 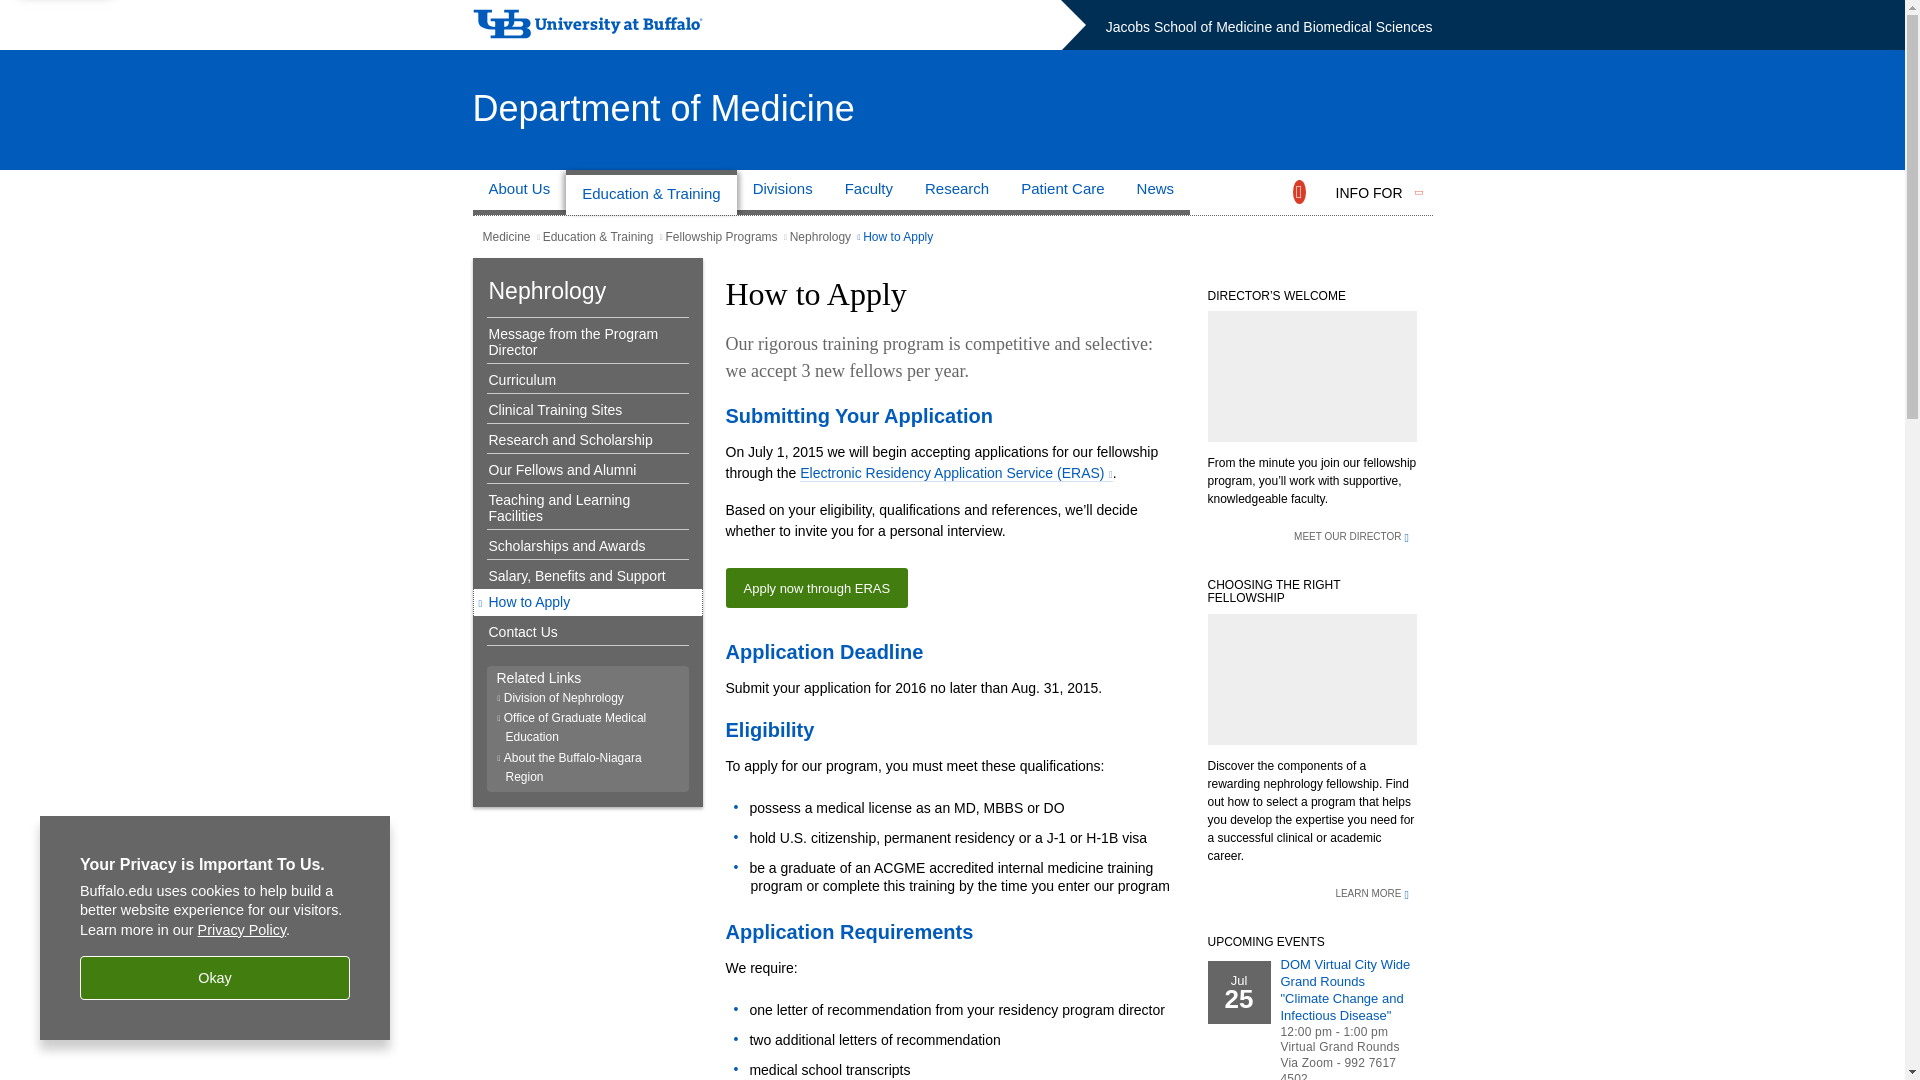 What do you see at coordinates (582, 576) in the screenshot?
I see `Salary, Benefits and Support` at bounding box center [582, 576].